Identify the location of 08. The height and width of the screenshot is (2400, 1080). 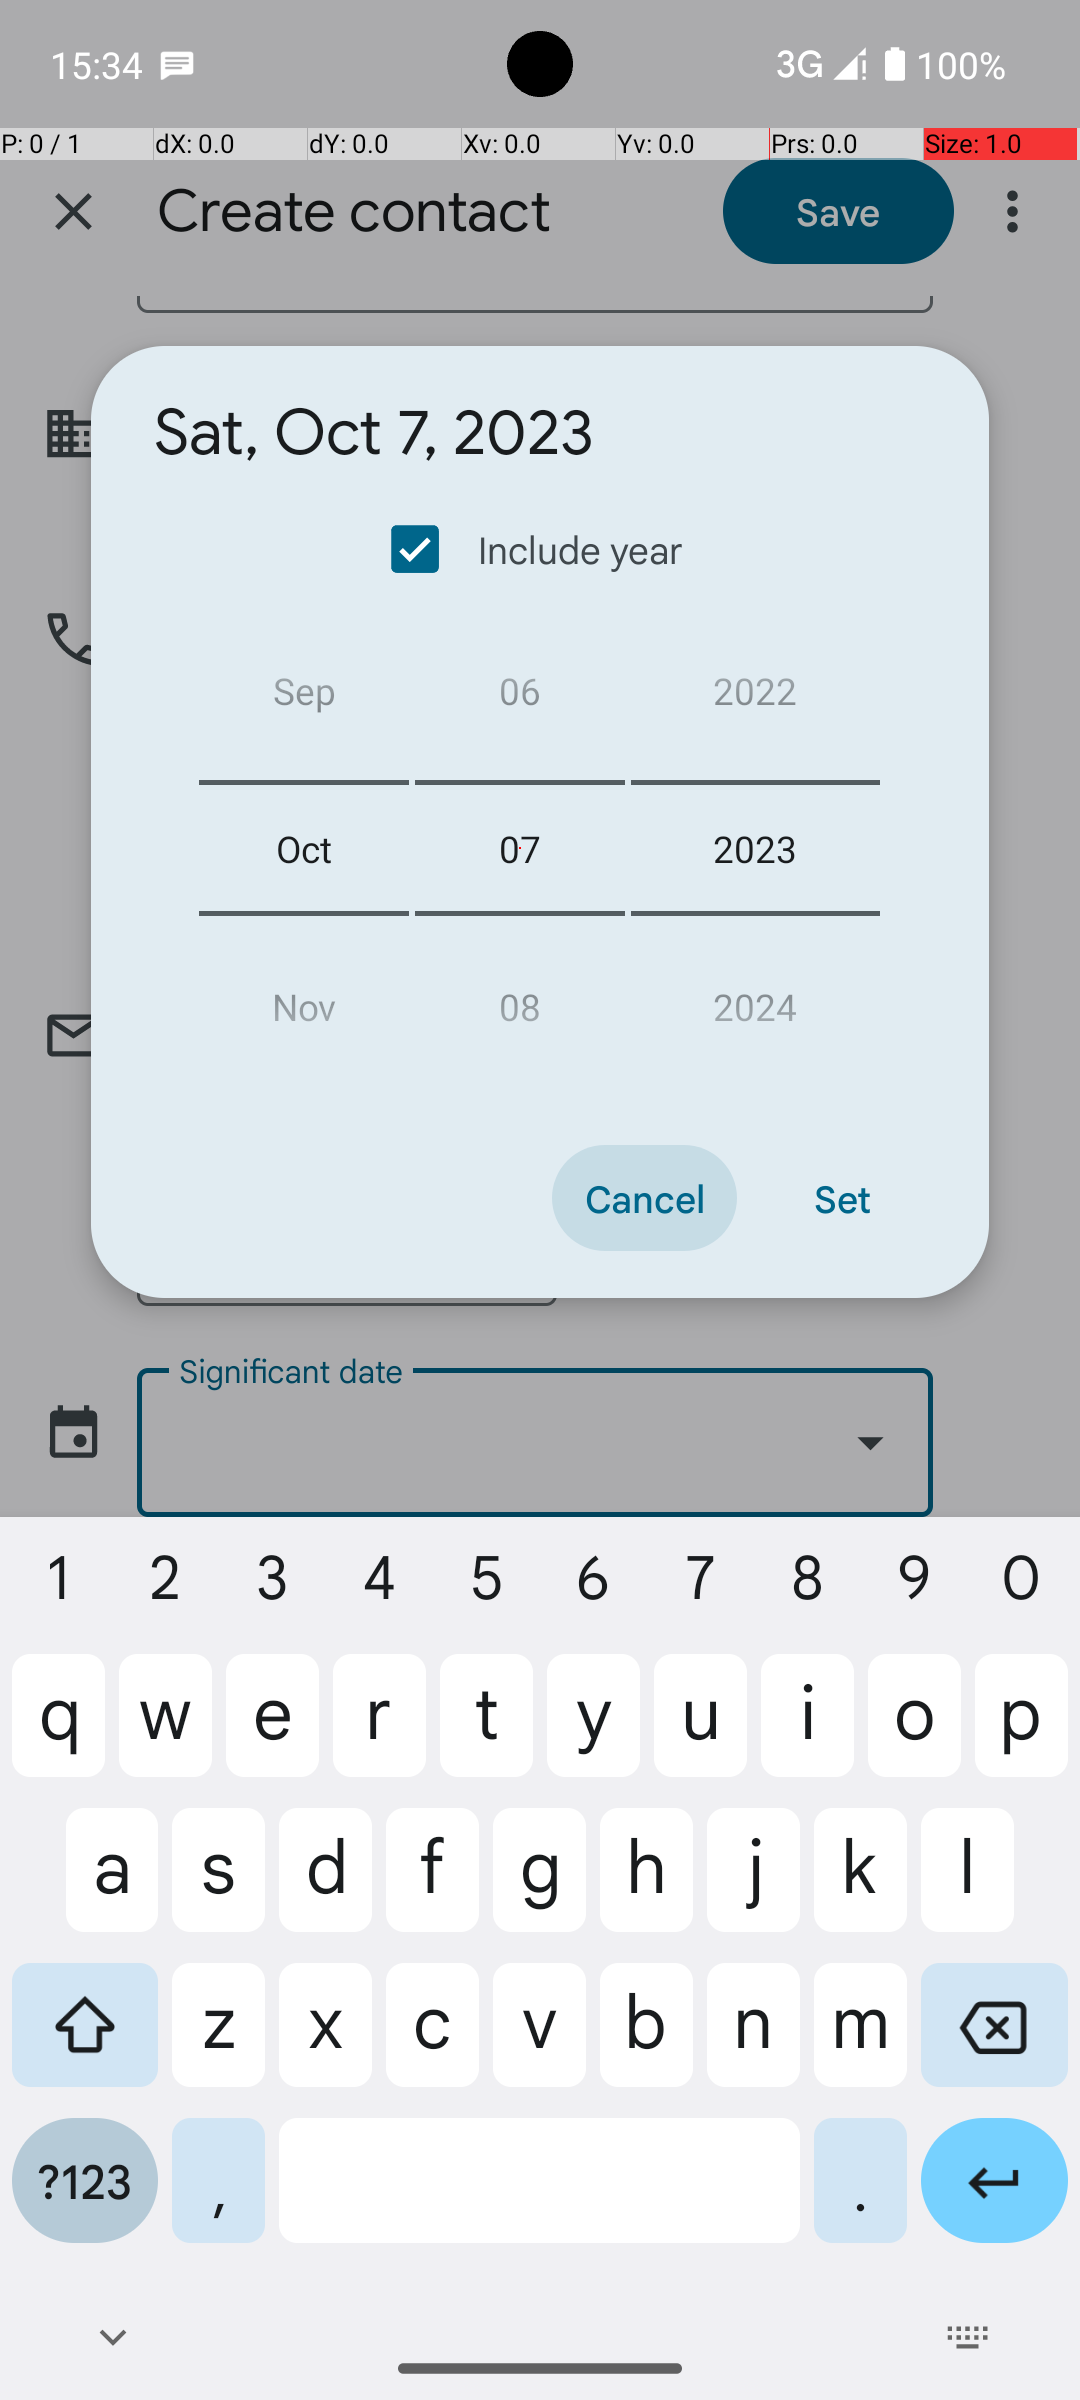
(520, 998).